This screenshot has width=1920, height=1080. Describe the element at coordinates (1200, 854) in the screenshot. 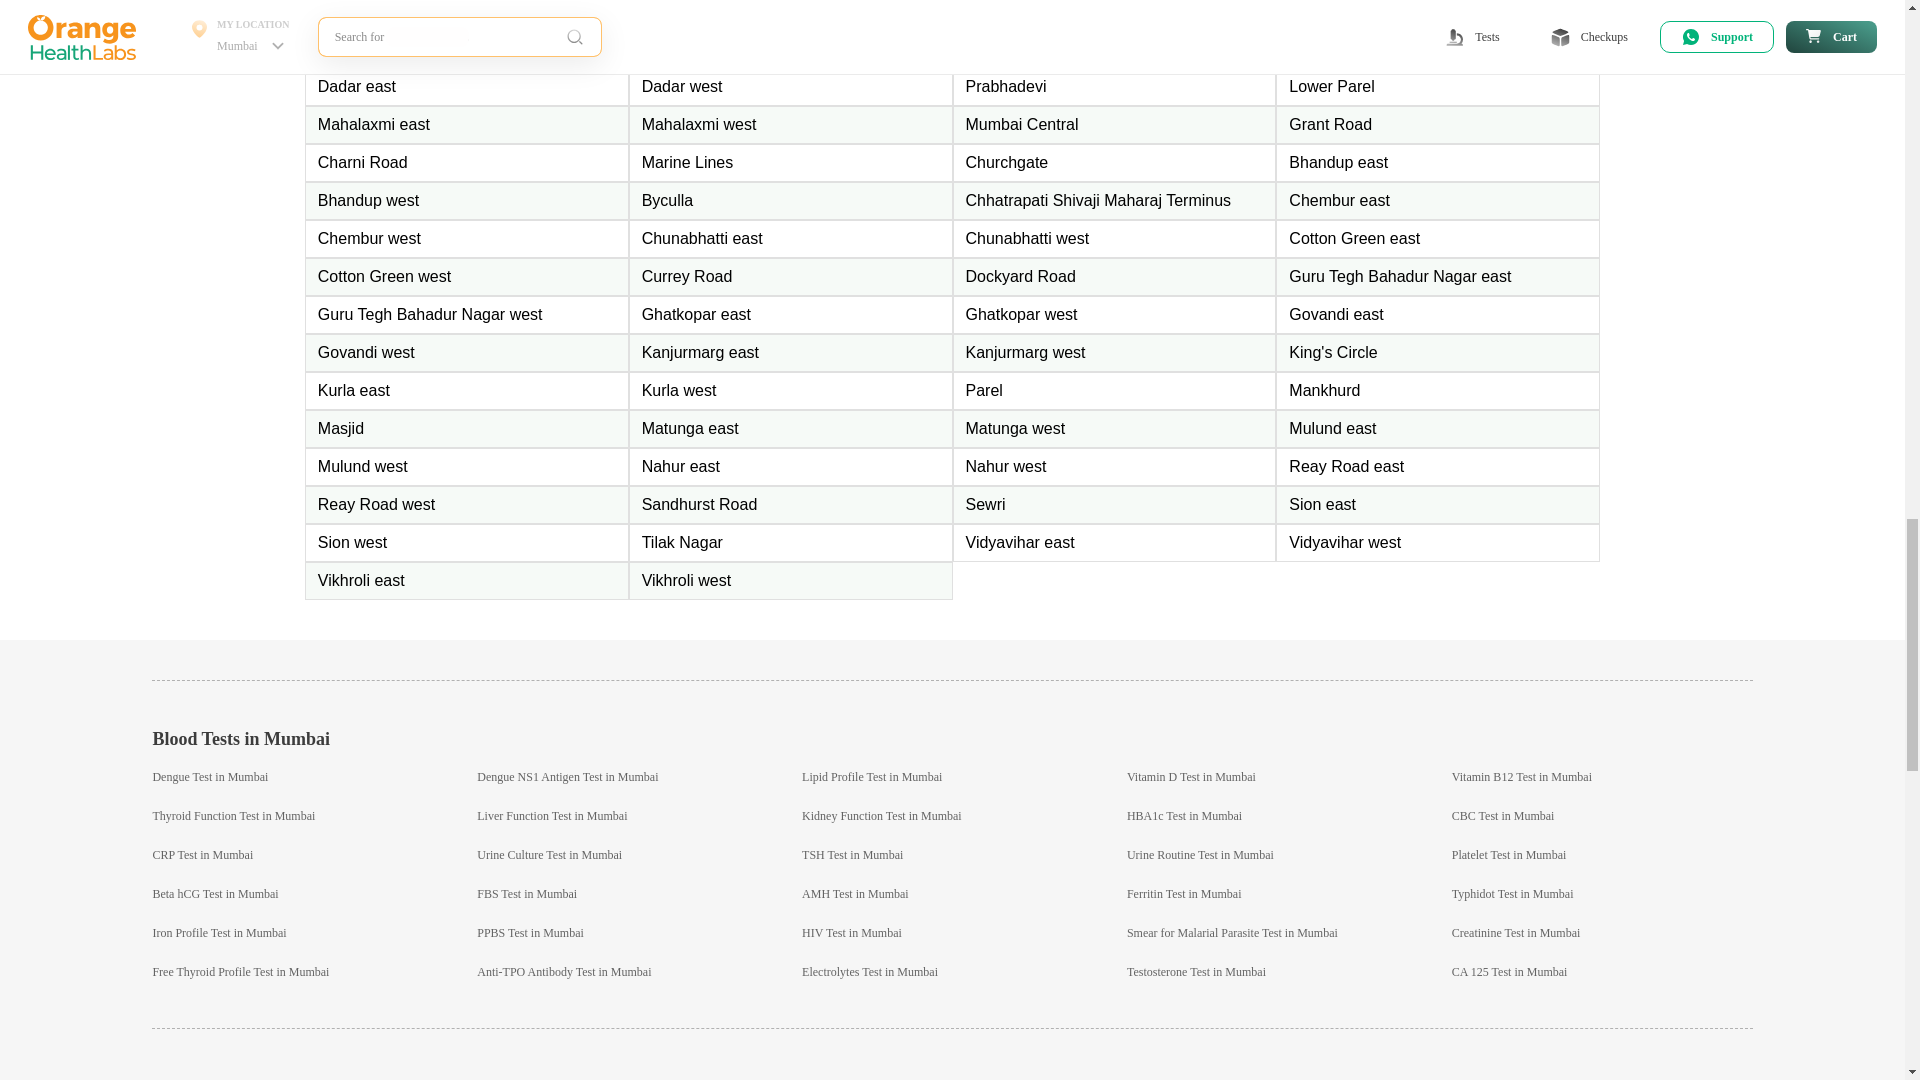

I see `Urine Routine Test in Mumbai` at that location.